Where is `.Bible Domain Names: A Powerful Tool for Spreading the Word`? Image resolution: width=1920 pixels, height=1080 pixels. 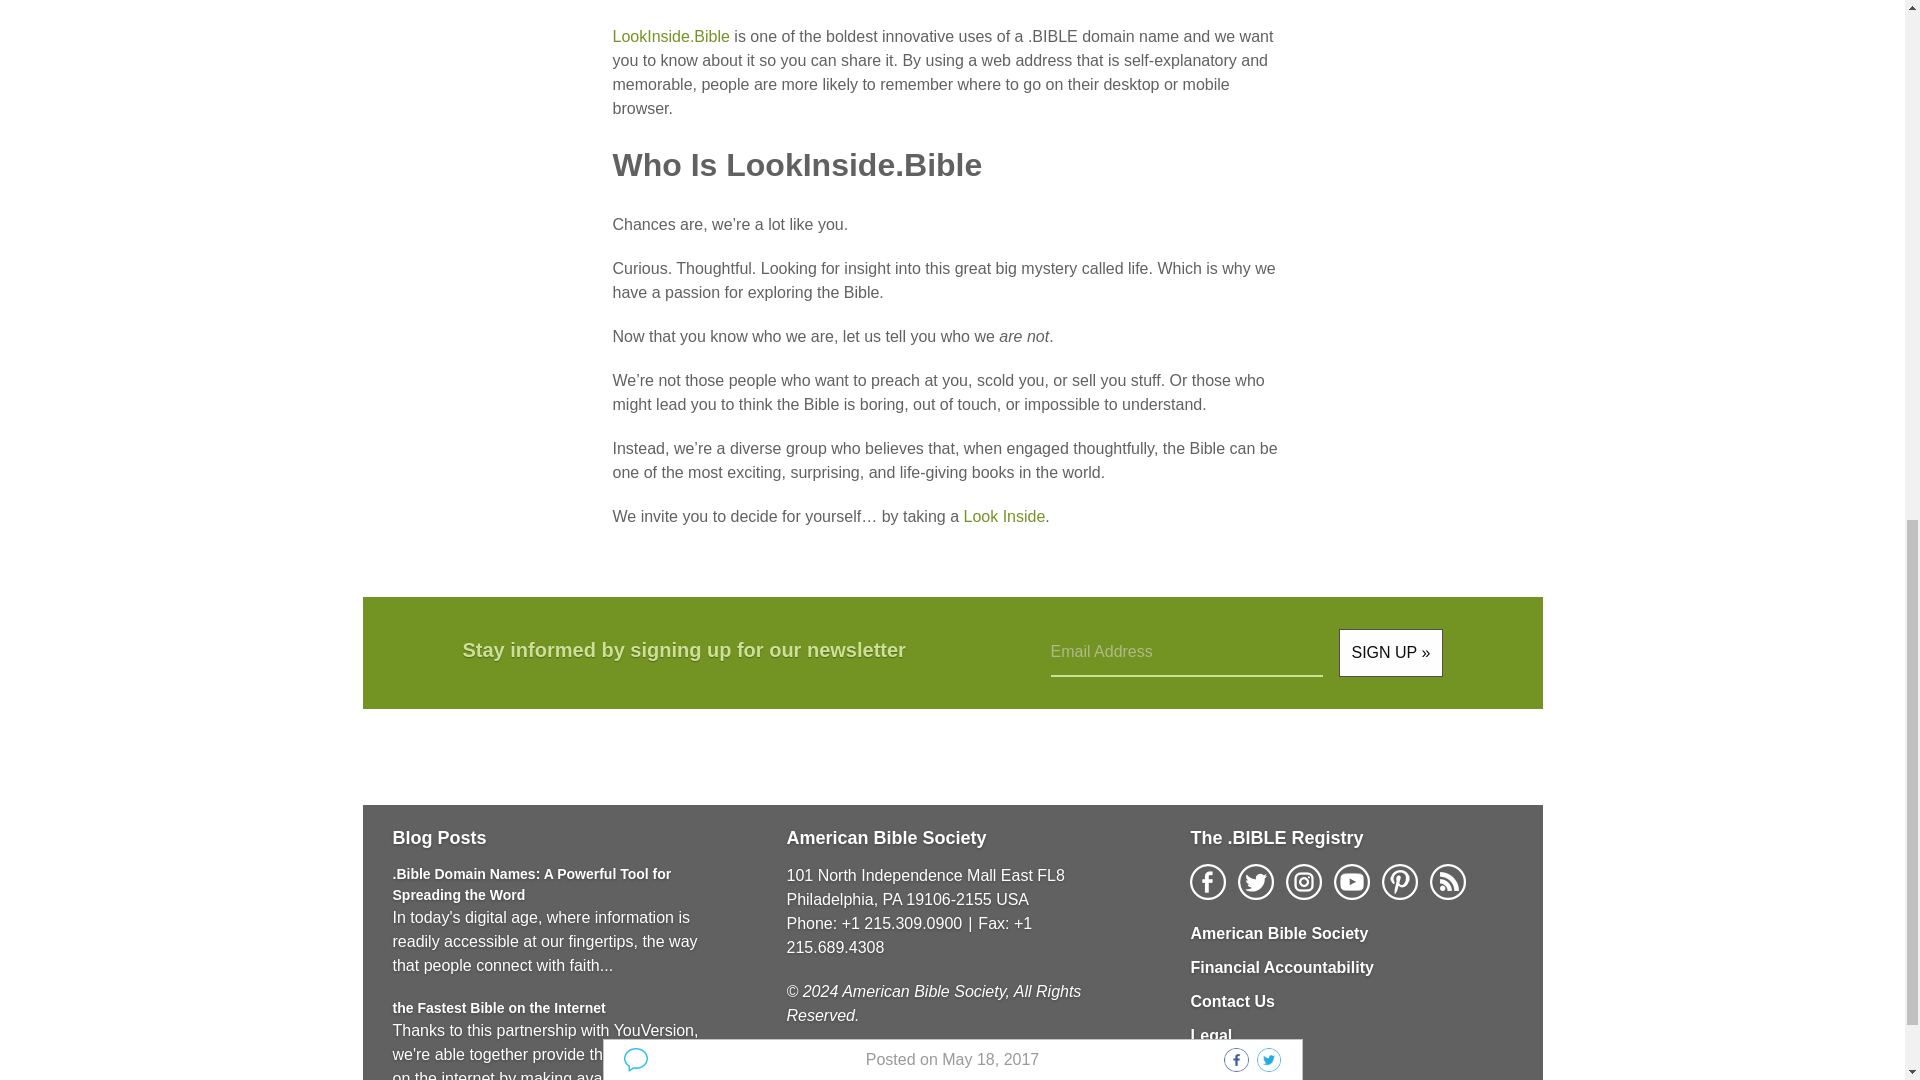
.Bible Domain Names: A Powerful Tool for Spreading the Word is located at coordinates (530, 884).